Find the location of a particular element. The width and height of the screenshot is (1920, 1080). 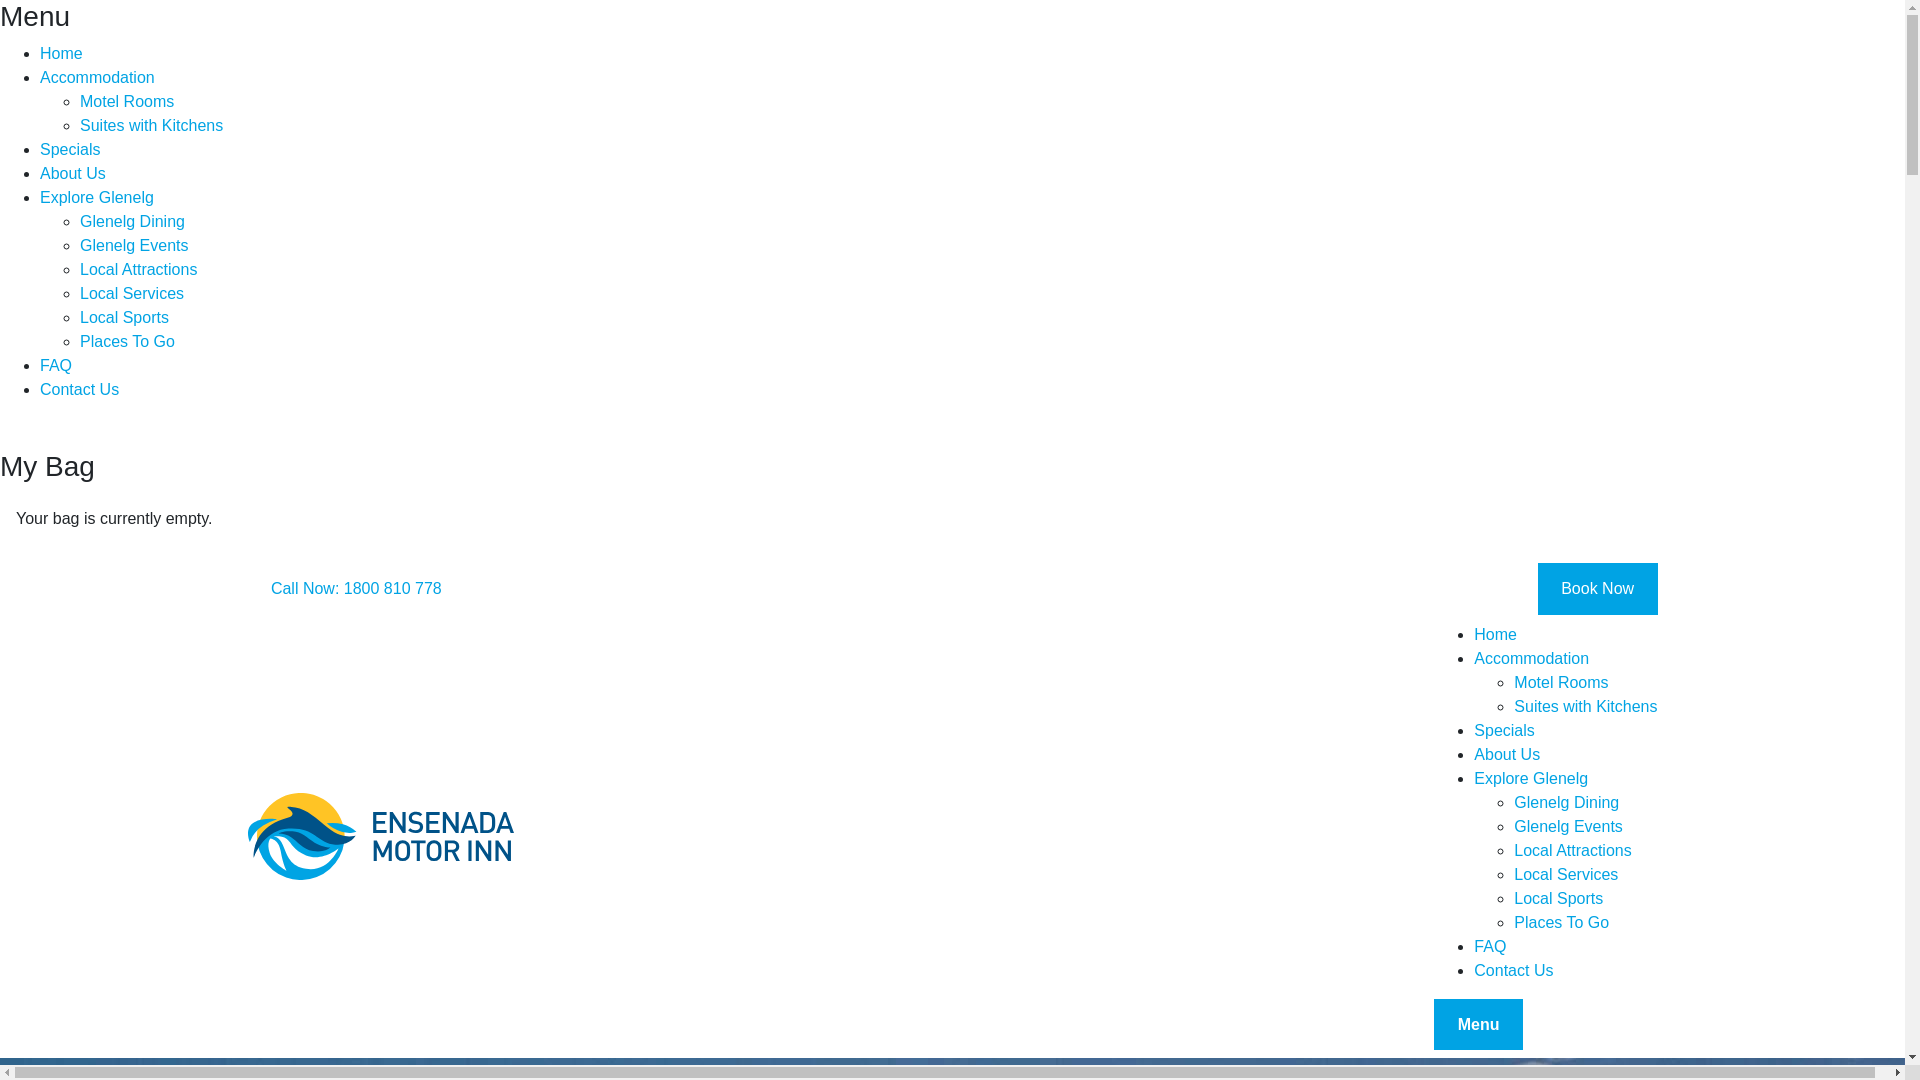

Specials is located at coordinates (972, 150).